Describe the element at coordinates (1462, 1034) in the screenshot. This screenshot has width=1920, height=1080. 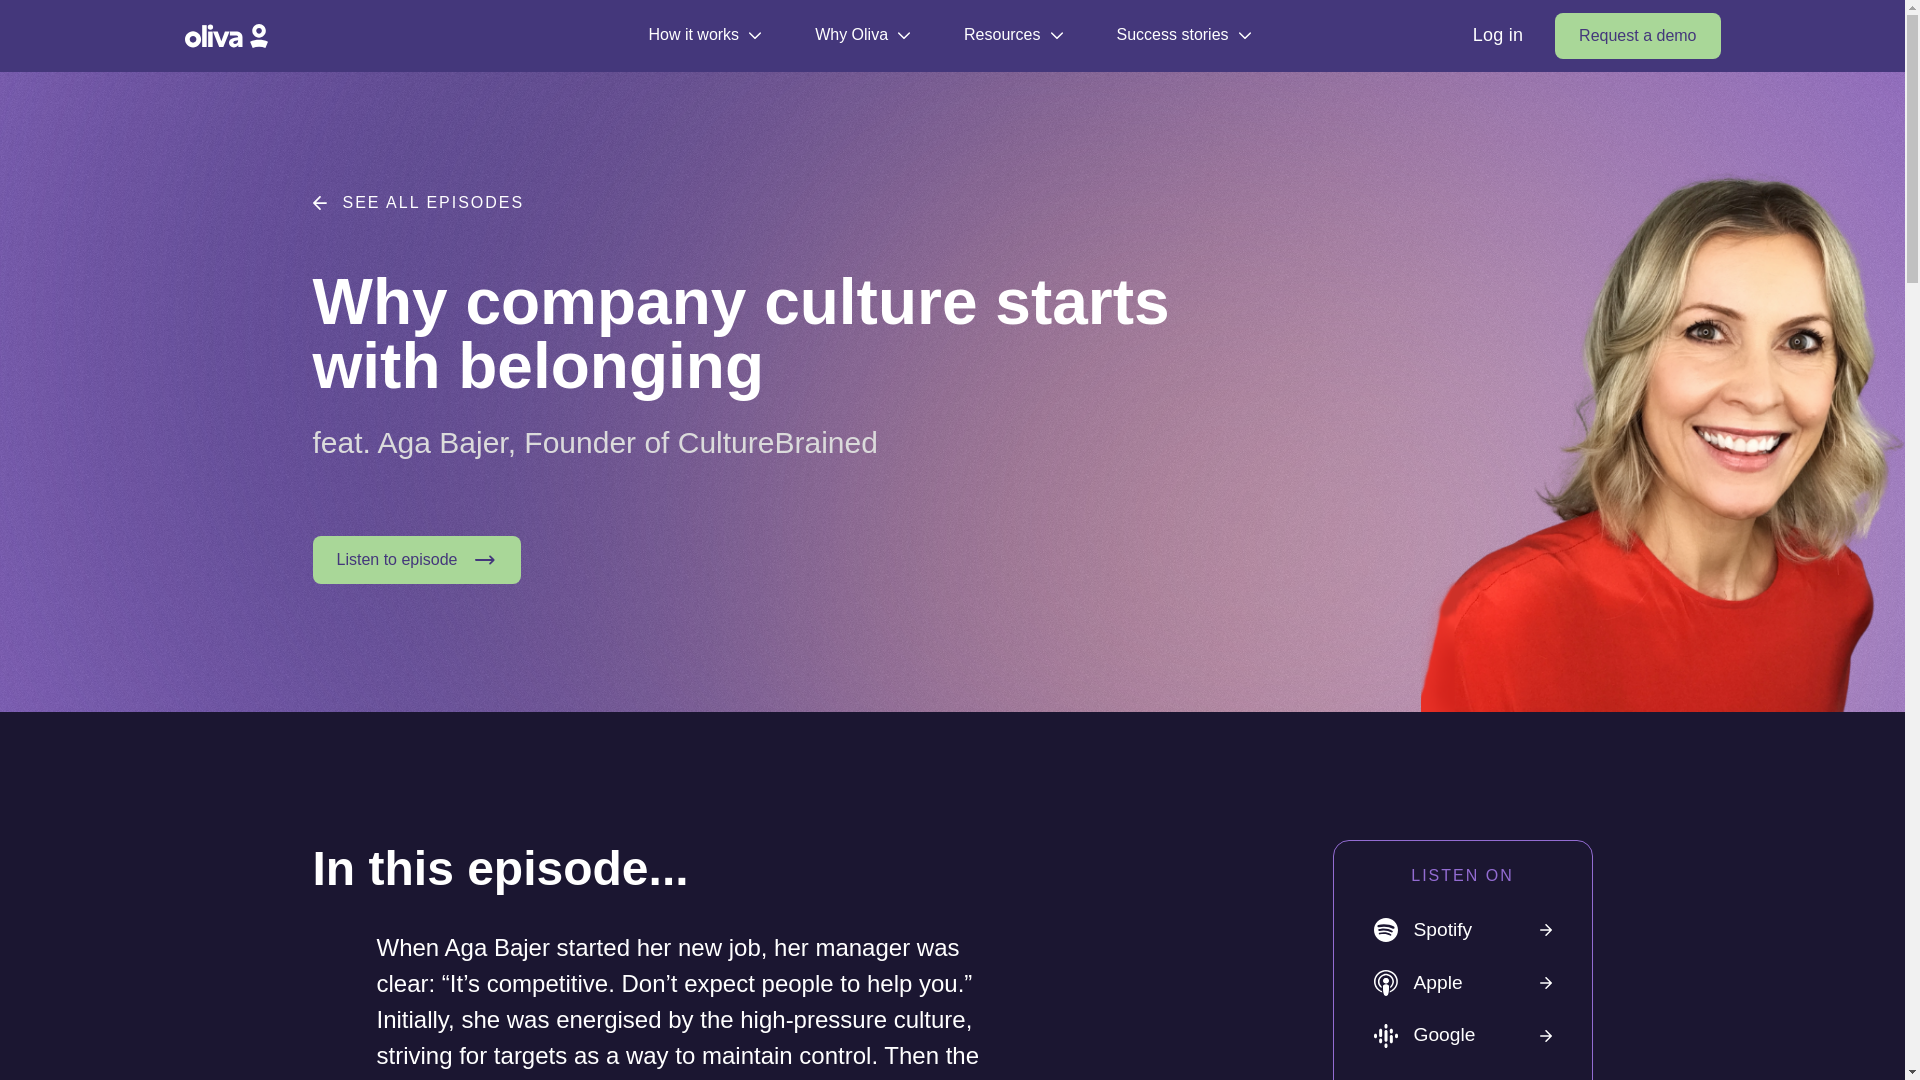
I see `Google` at that location.